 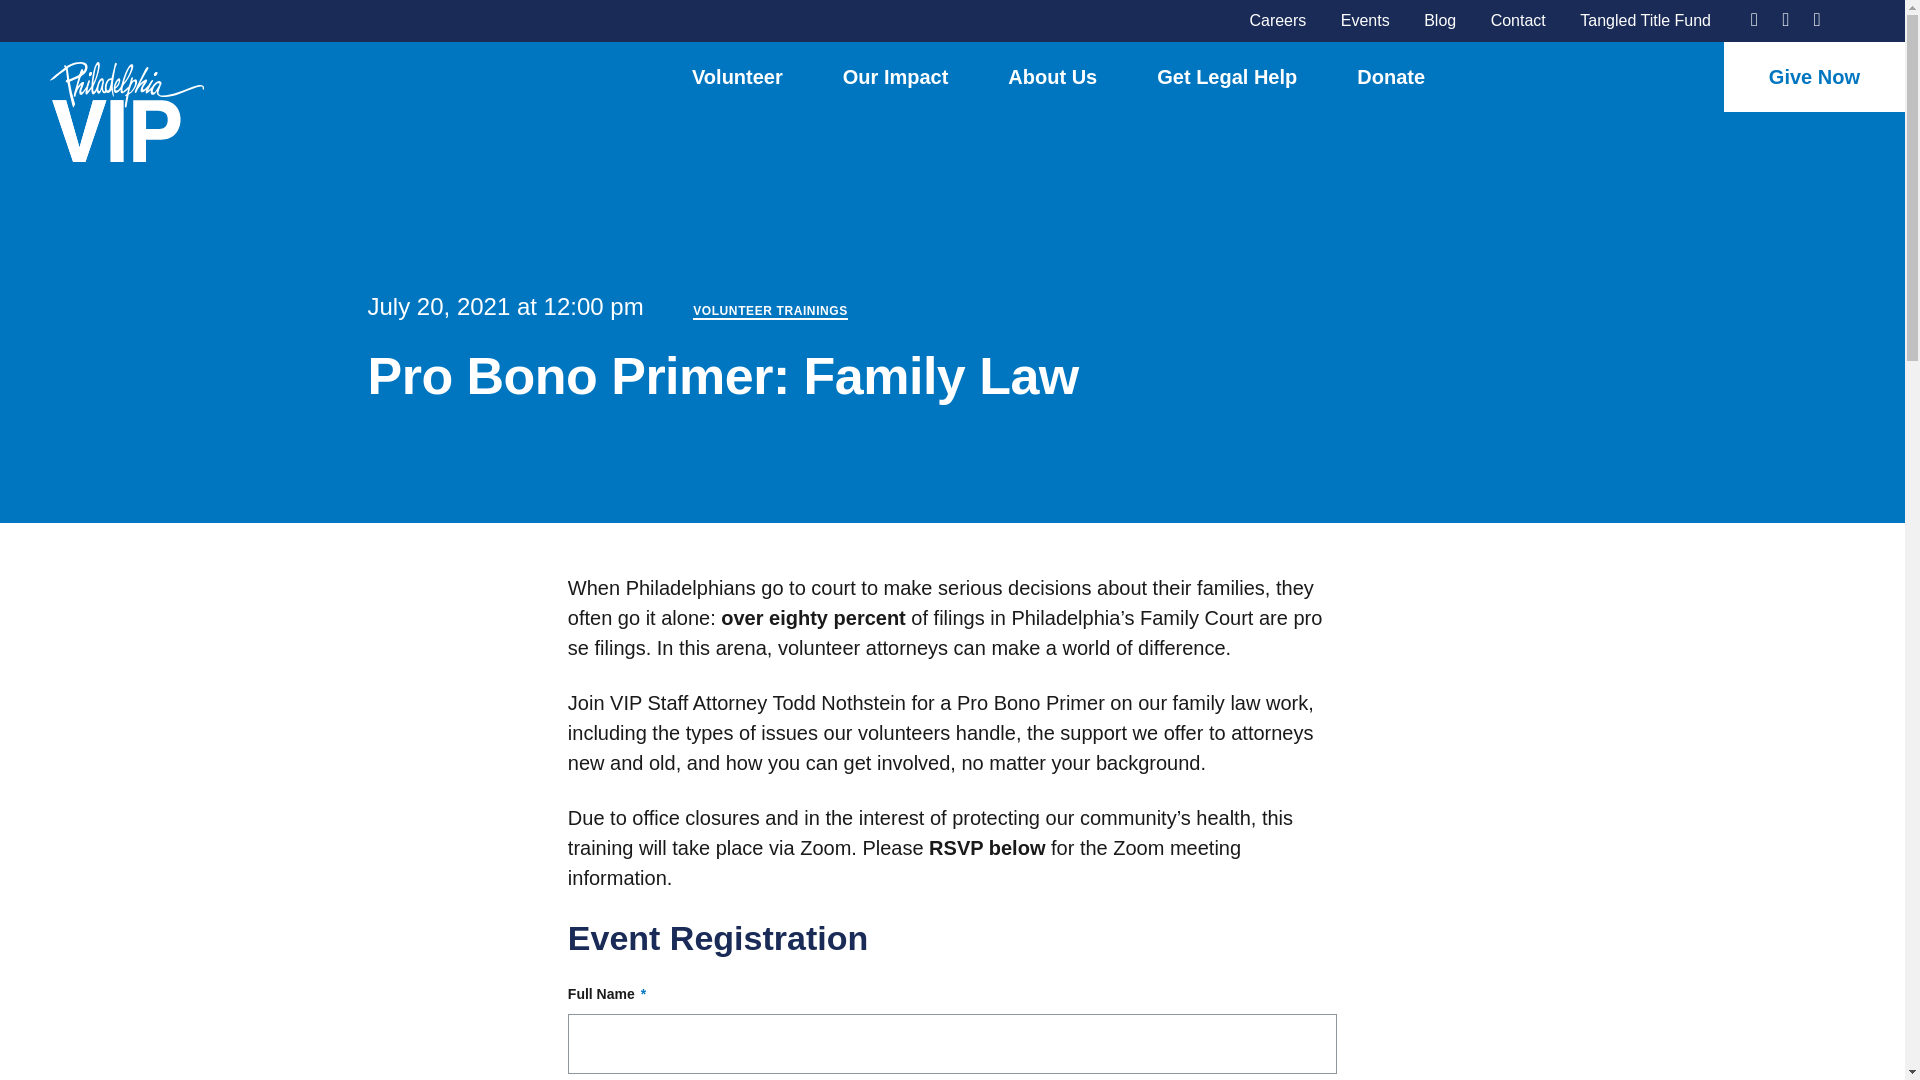 What do you see at coordinates (1645, 20) in the screenshot?
I see `Tangled Title Fund` at bounding box center [1645, 20].